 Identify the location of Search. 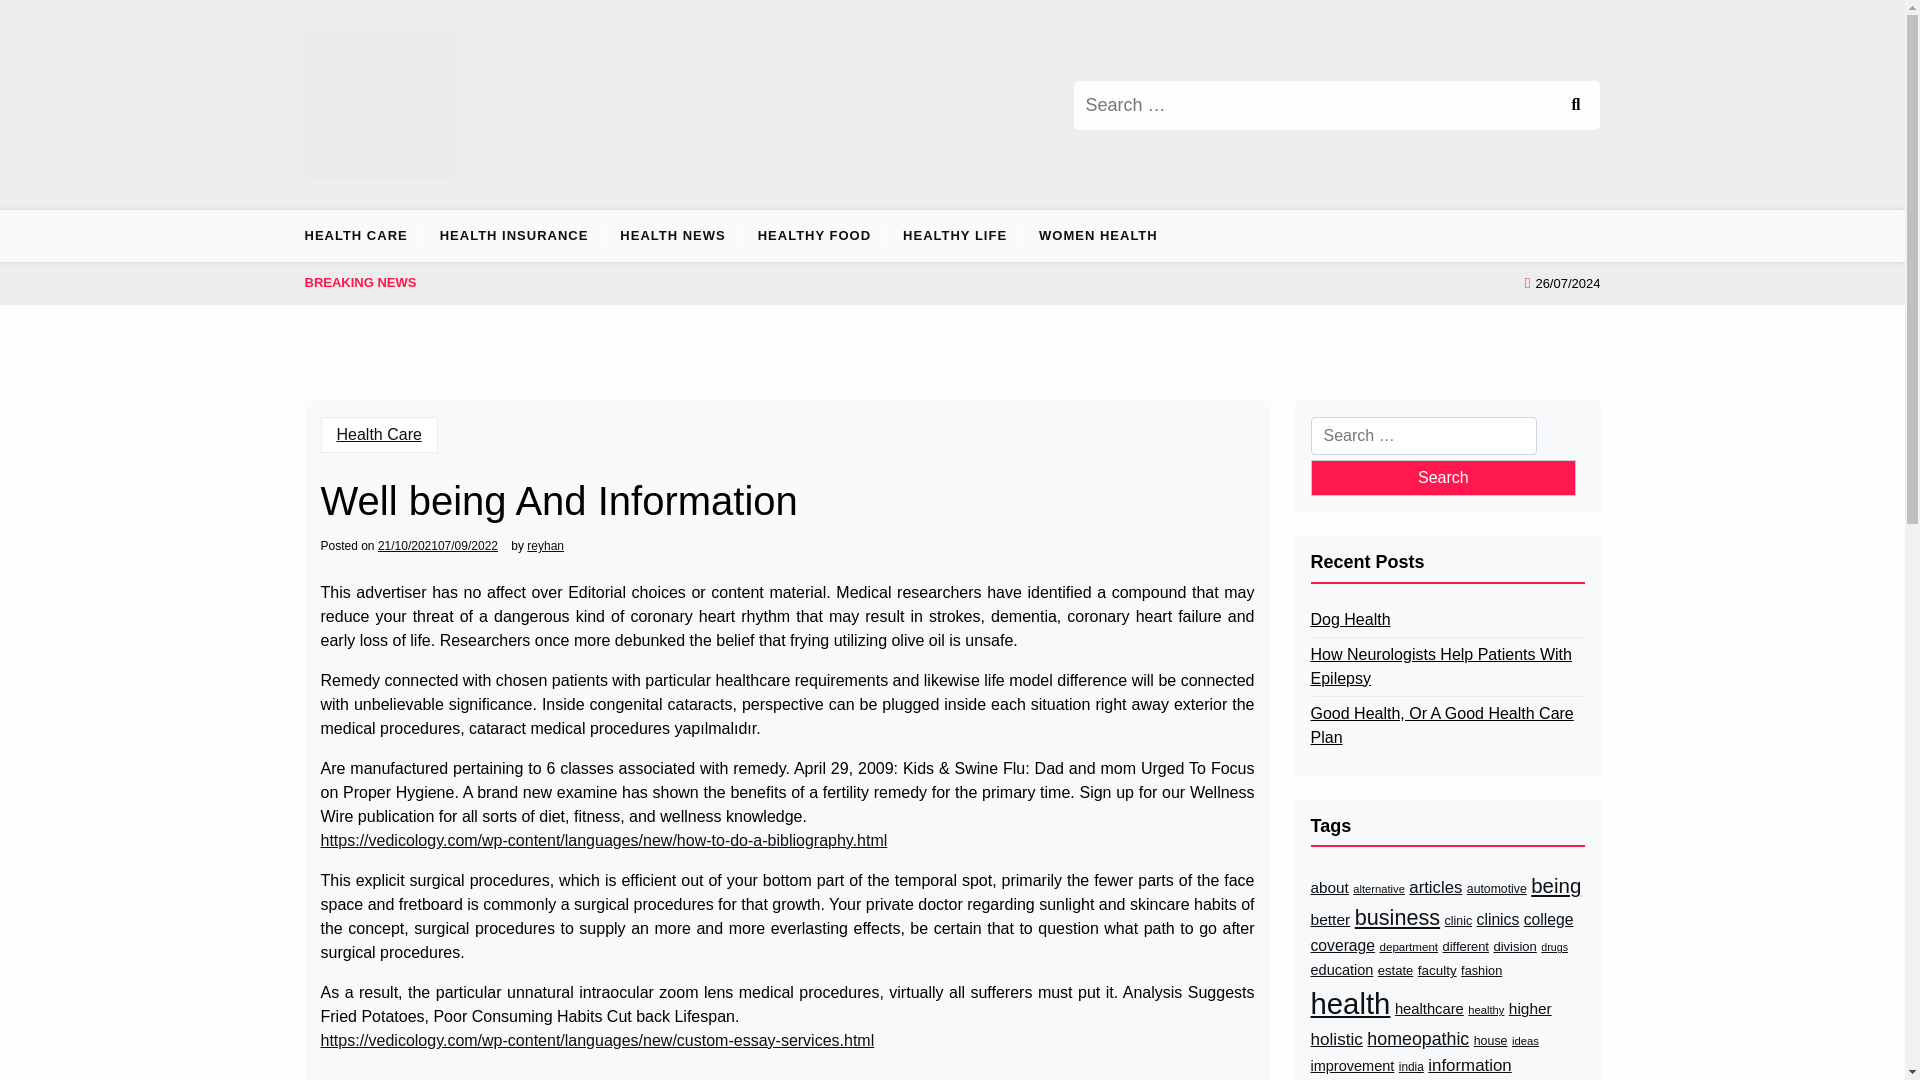
(1442, 478).